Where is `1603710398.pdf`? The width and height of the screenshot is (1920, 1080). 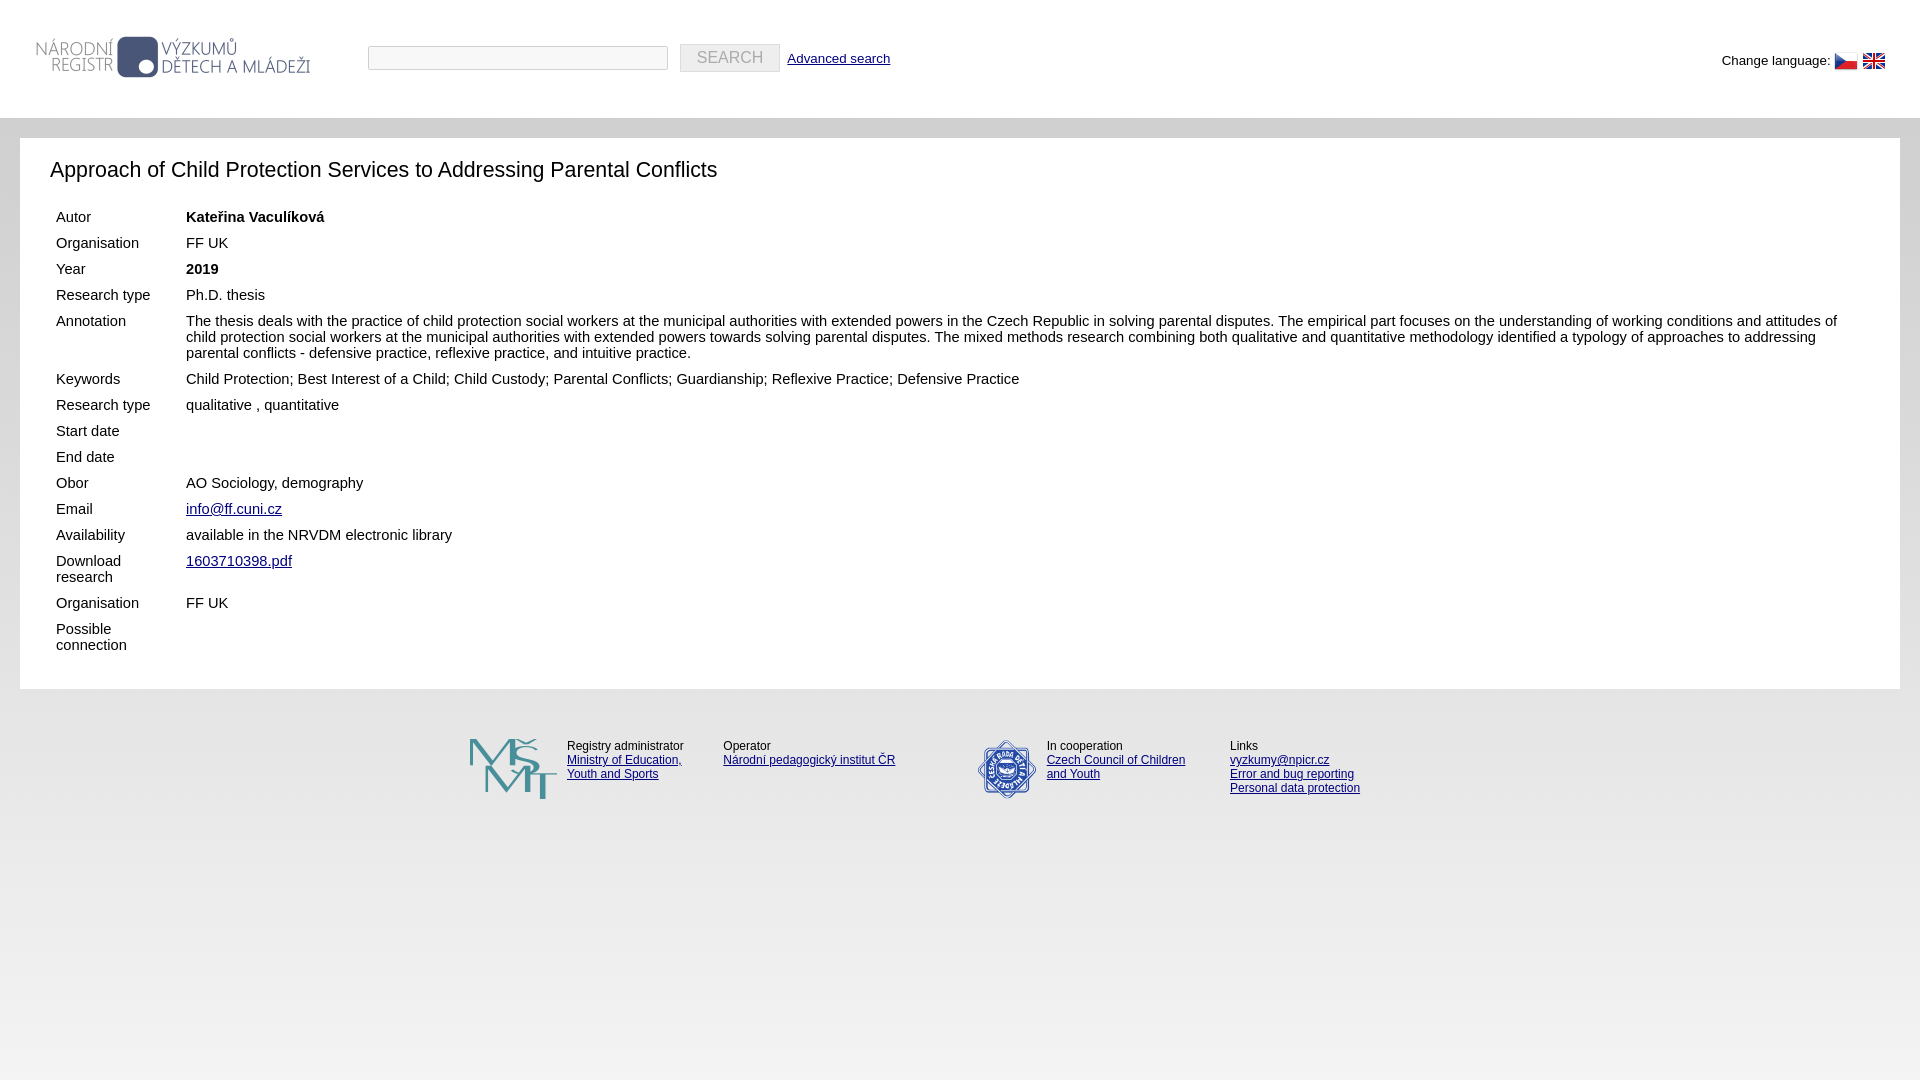
1603710398.pdf is located at coordinates (238, 560).